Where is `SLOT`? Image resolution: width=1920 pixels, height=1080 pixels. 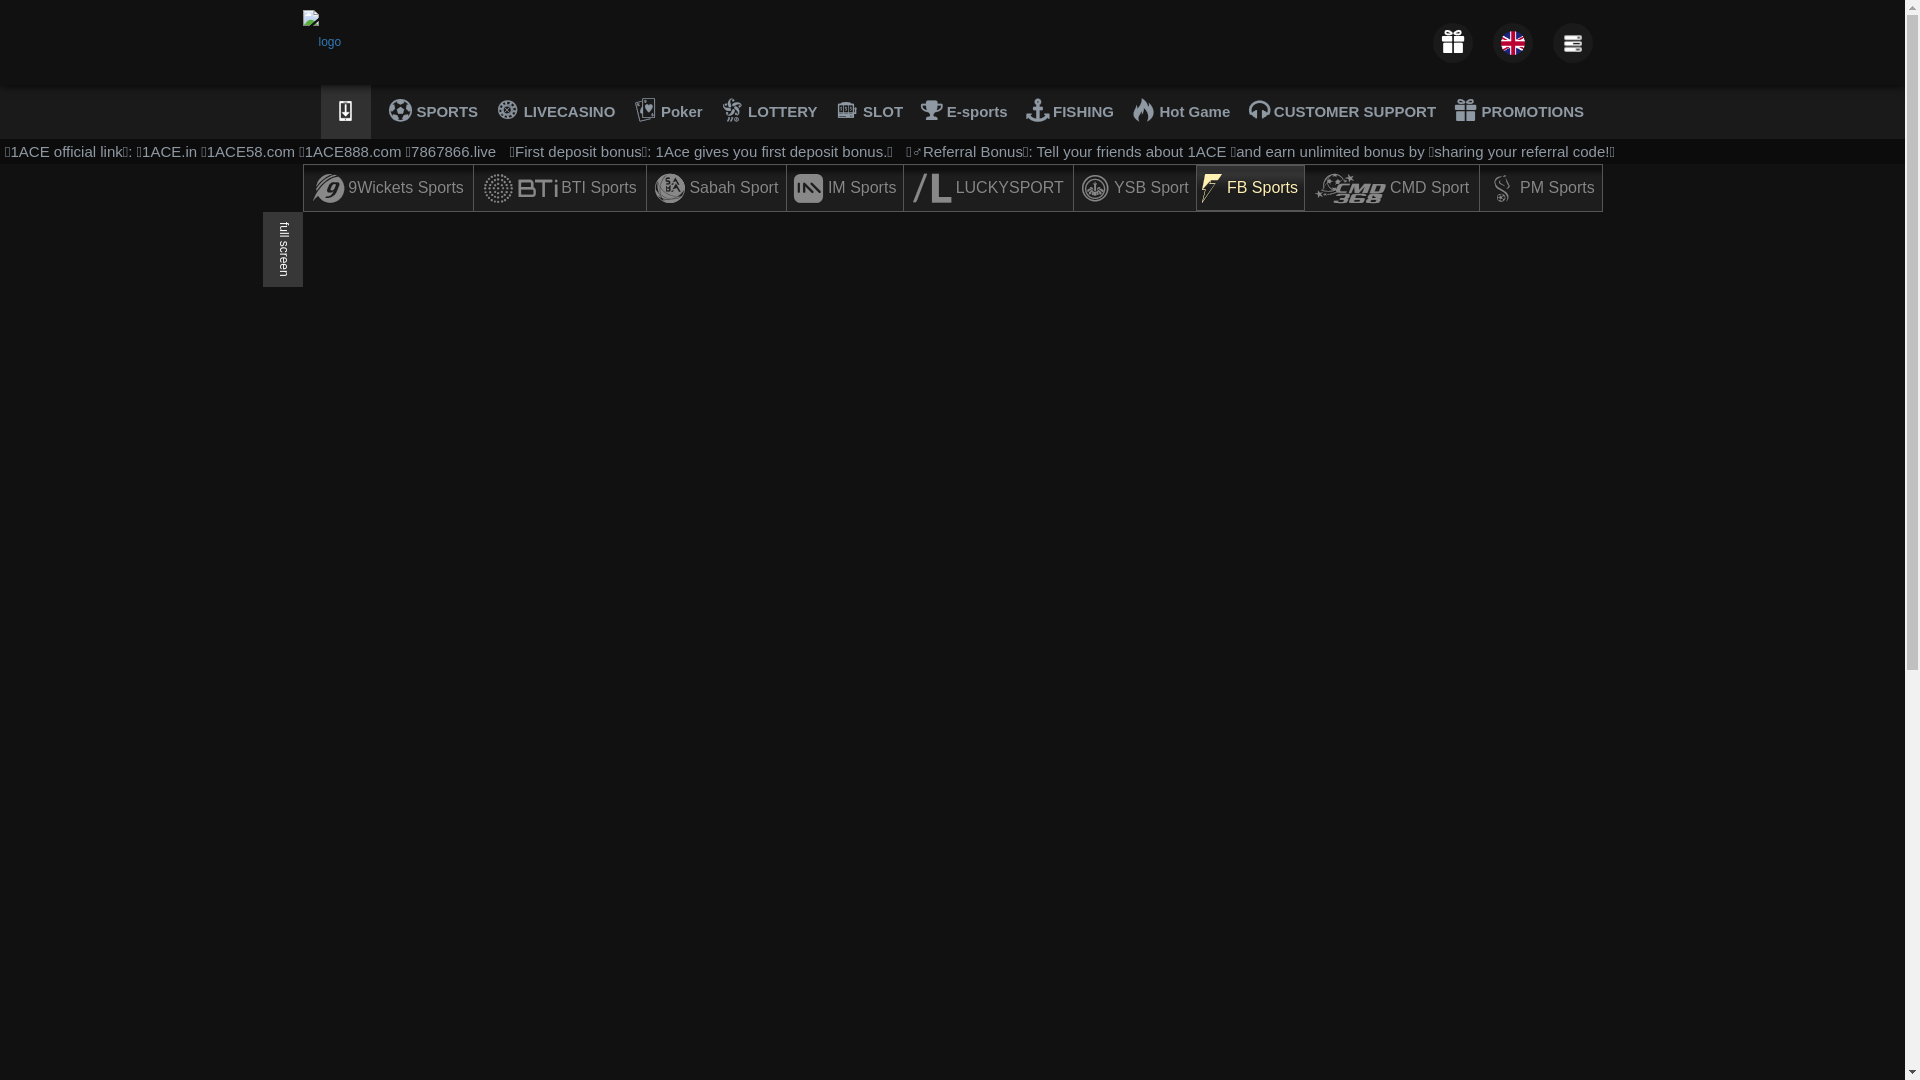
SLOT is located at coordinates (870, 112).